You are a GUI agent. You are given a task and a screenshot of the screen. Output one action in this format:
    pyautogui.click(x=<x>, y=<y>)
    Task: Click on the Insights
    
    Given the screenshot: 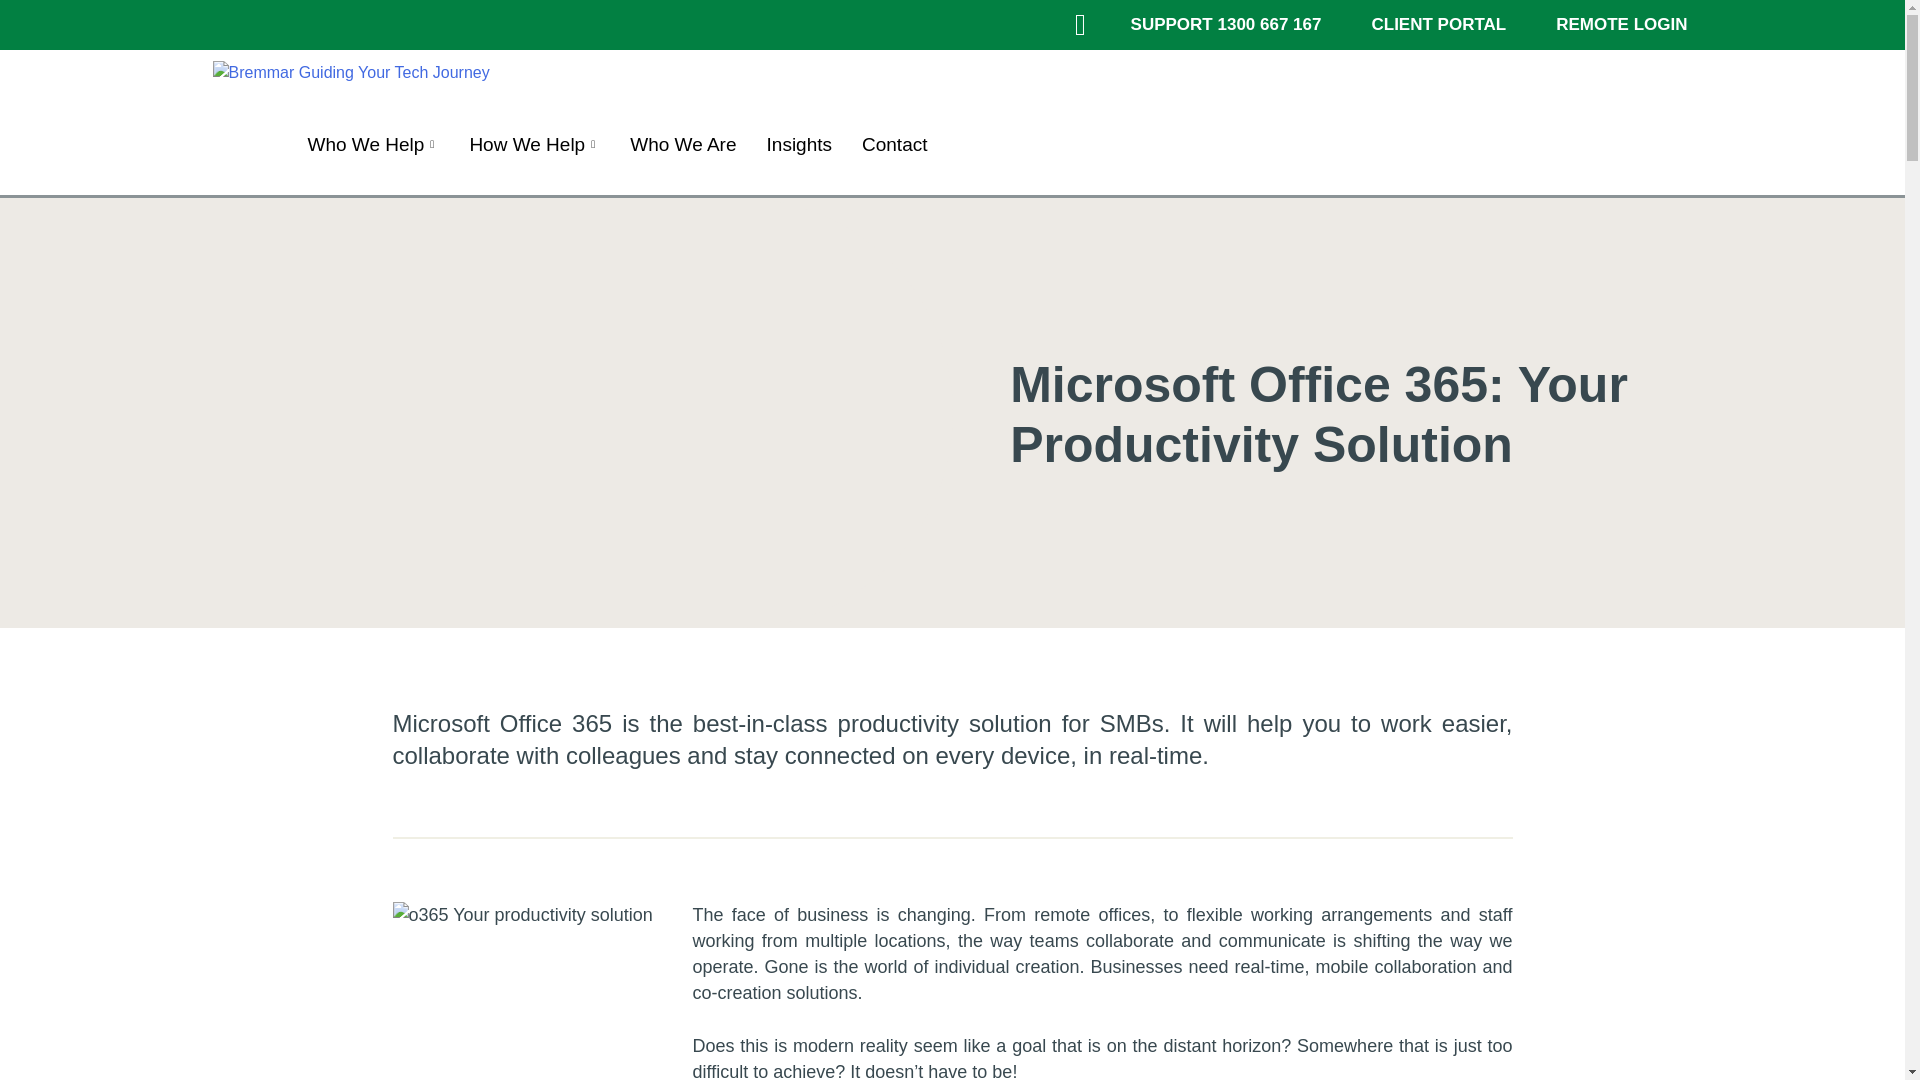 What is the action you would take?
    pyautogui.click(x=799, y=144)
    